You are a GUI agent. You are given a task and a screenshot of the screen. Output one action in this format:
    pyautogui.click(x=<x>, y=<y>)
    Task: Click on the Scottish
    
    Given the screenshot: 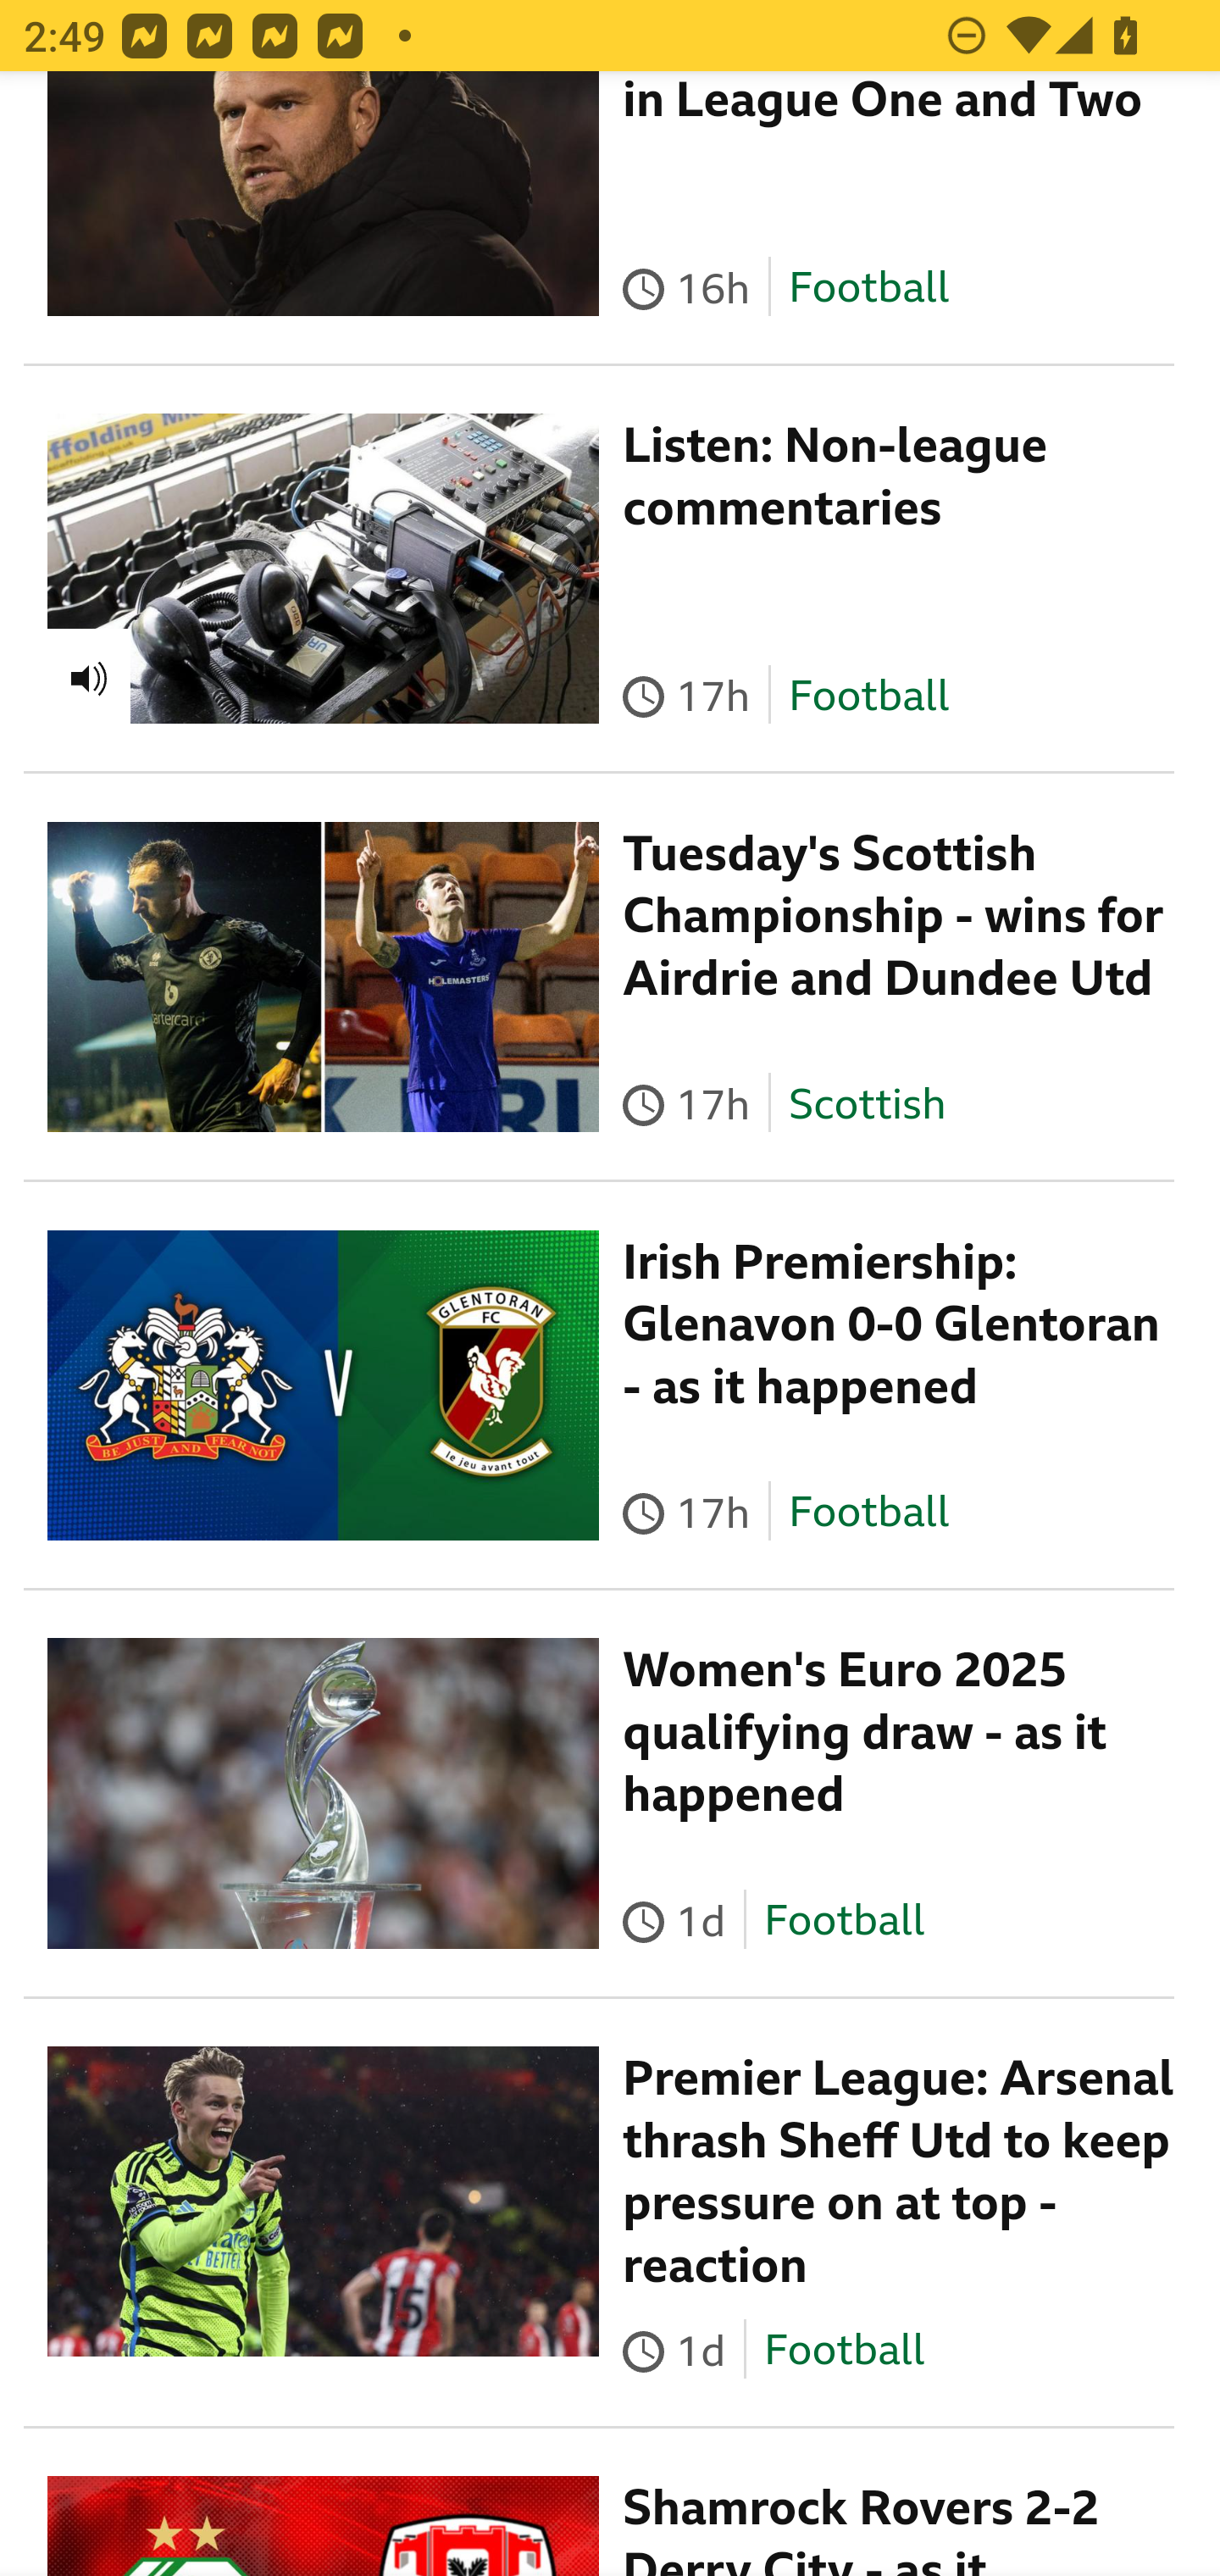 What is the action you would take?
    pyautogui.click(x=868, y=1106)
    